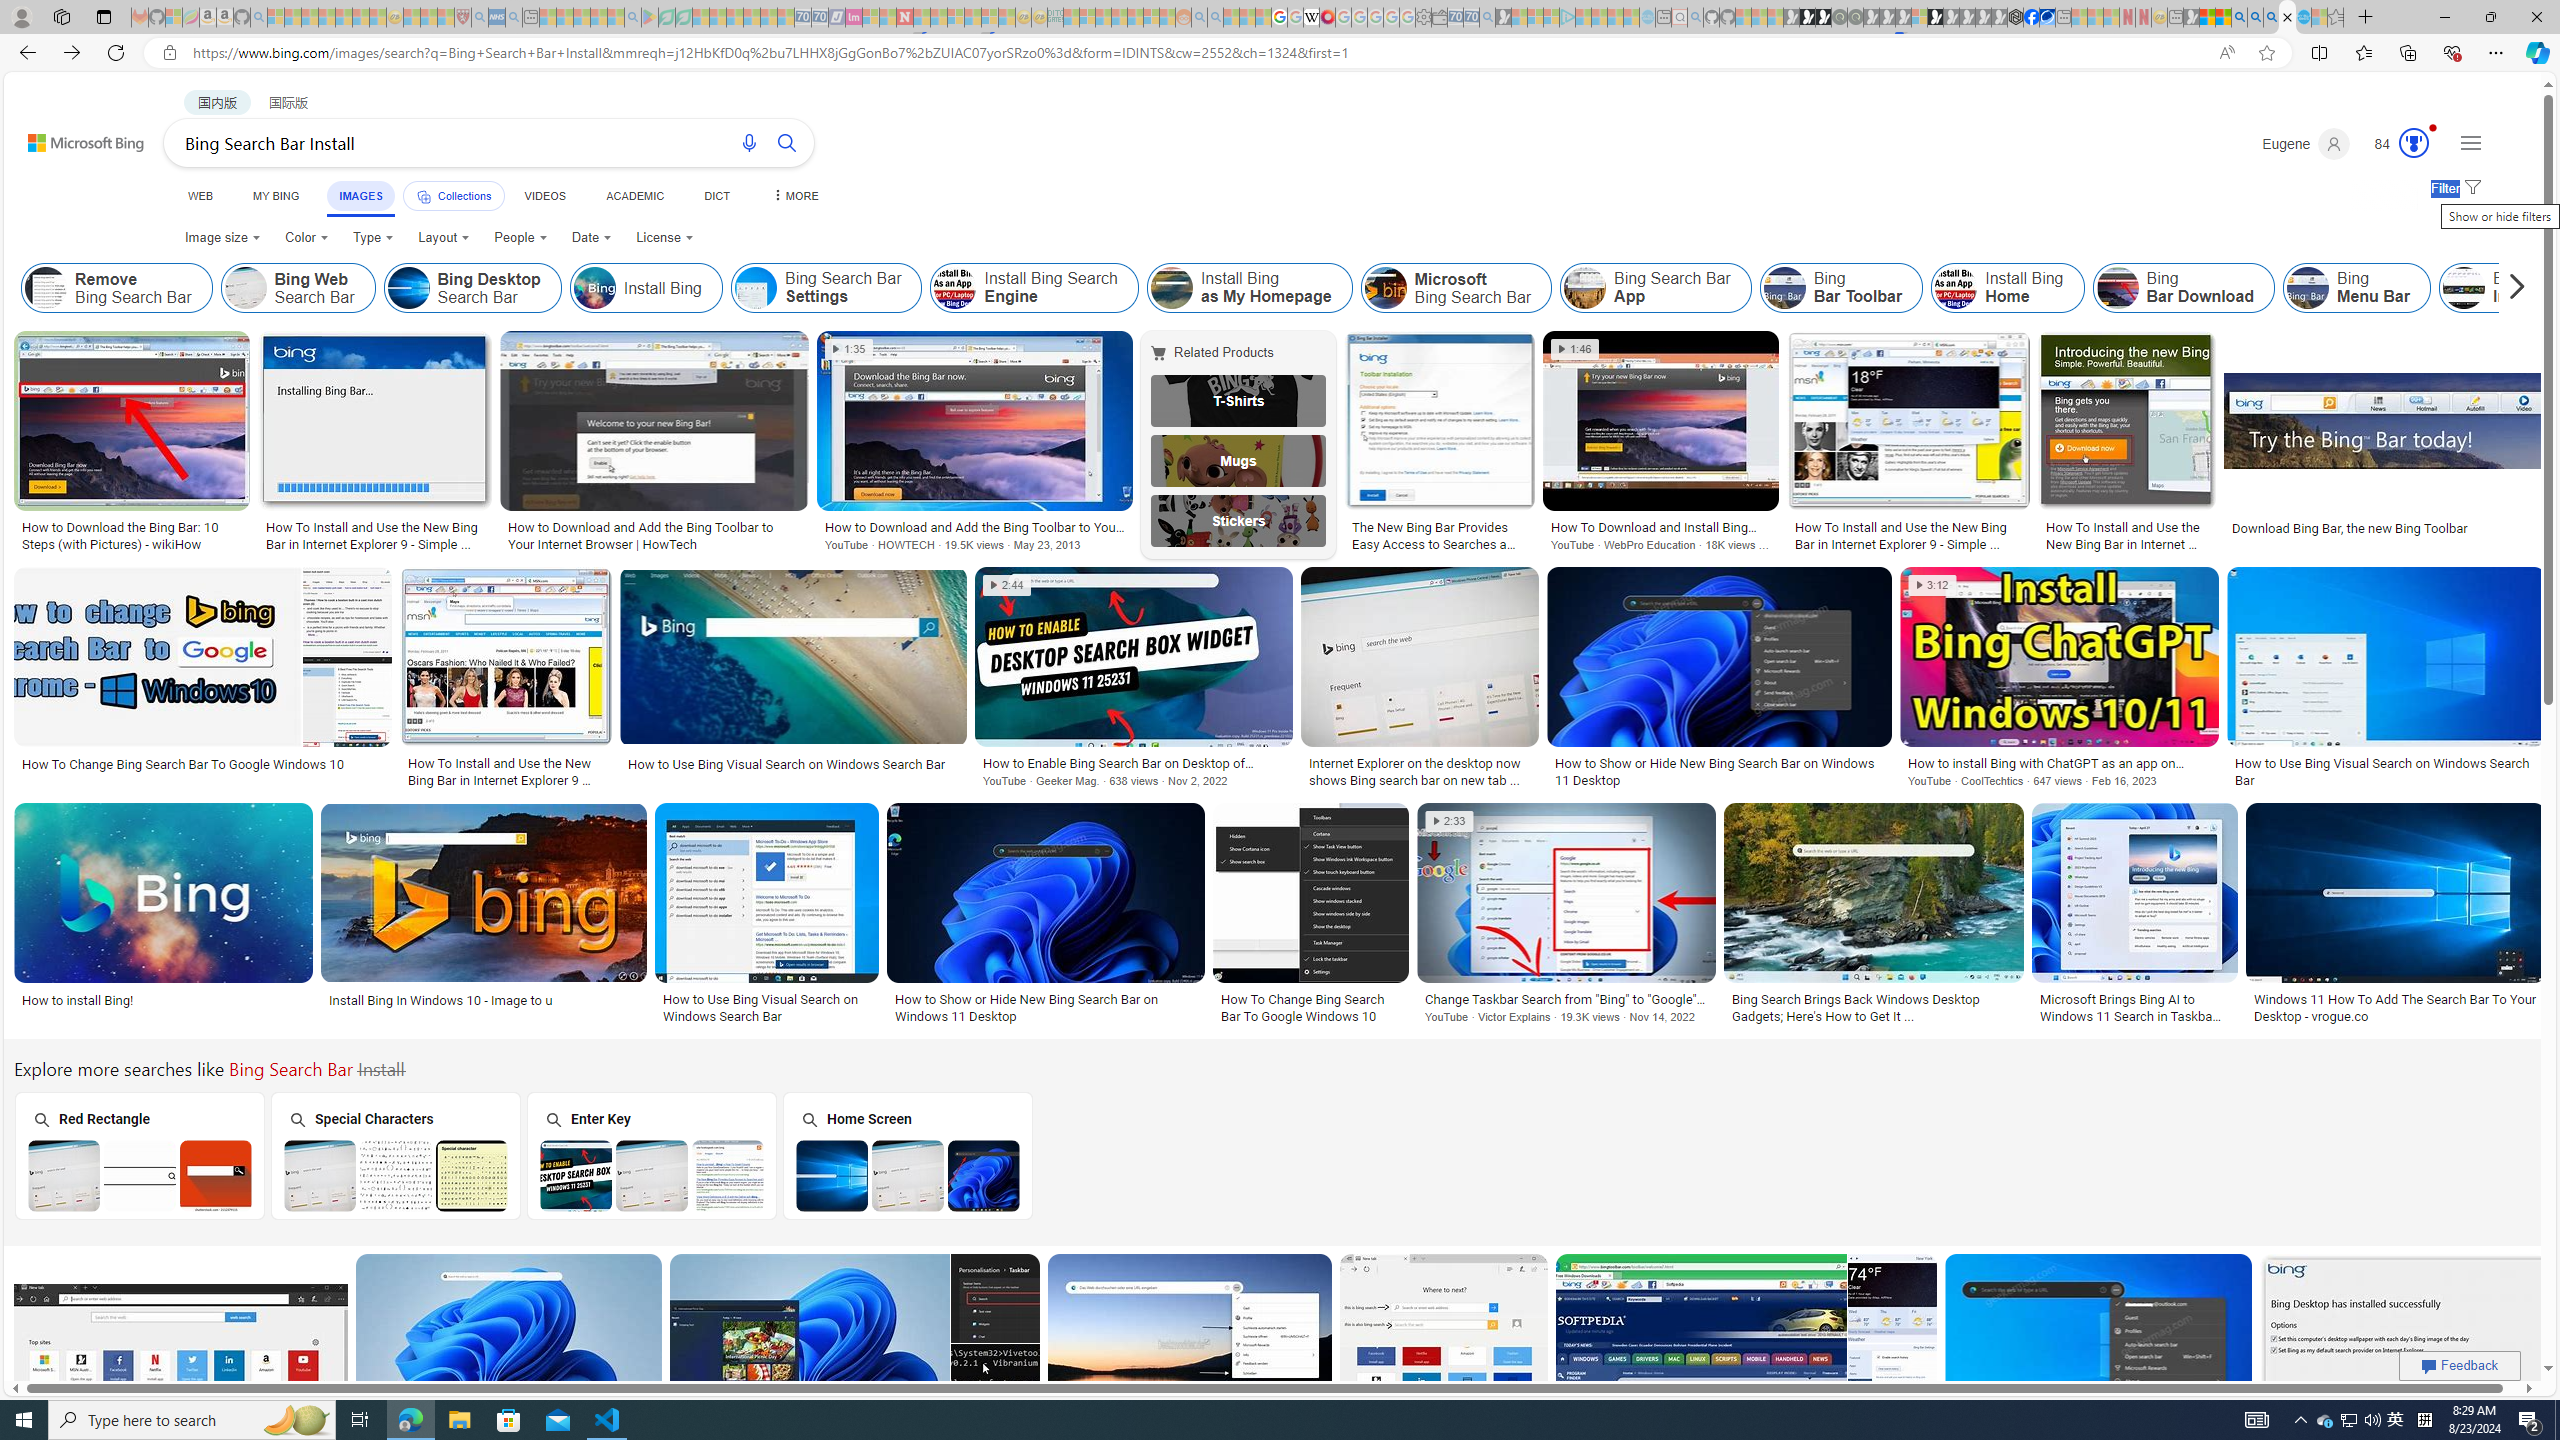  I want to click on Install Bing In Windows 10 - Image to u, so click(441, 1000).